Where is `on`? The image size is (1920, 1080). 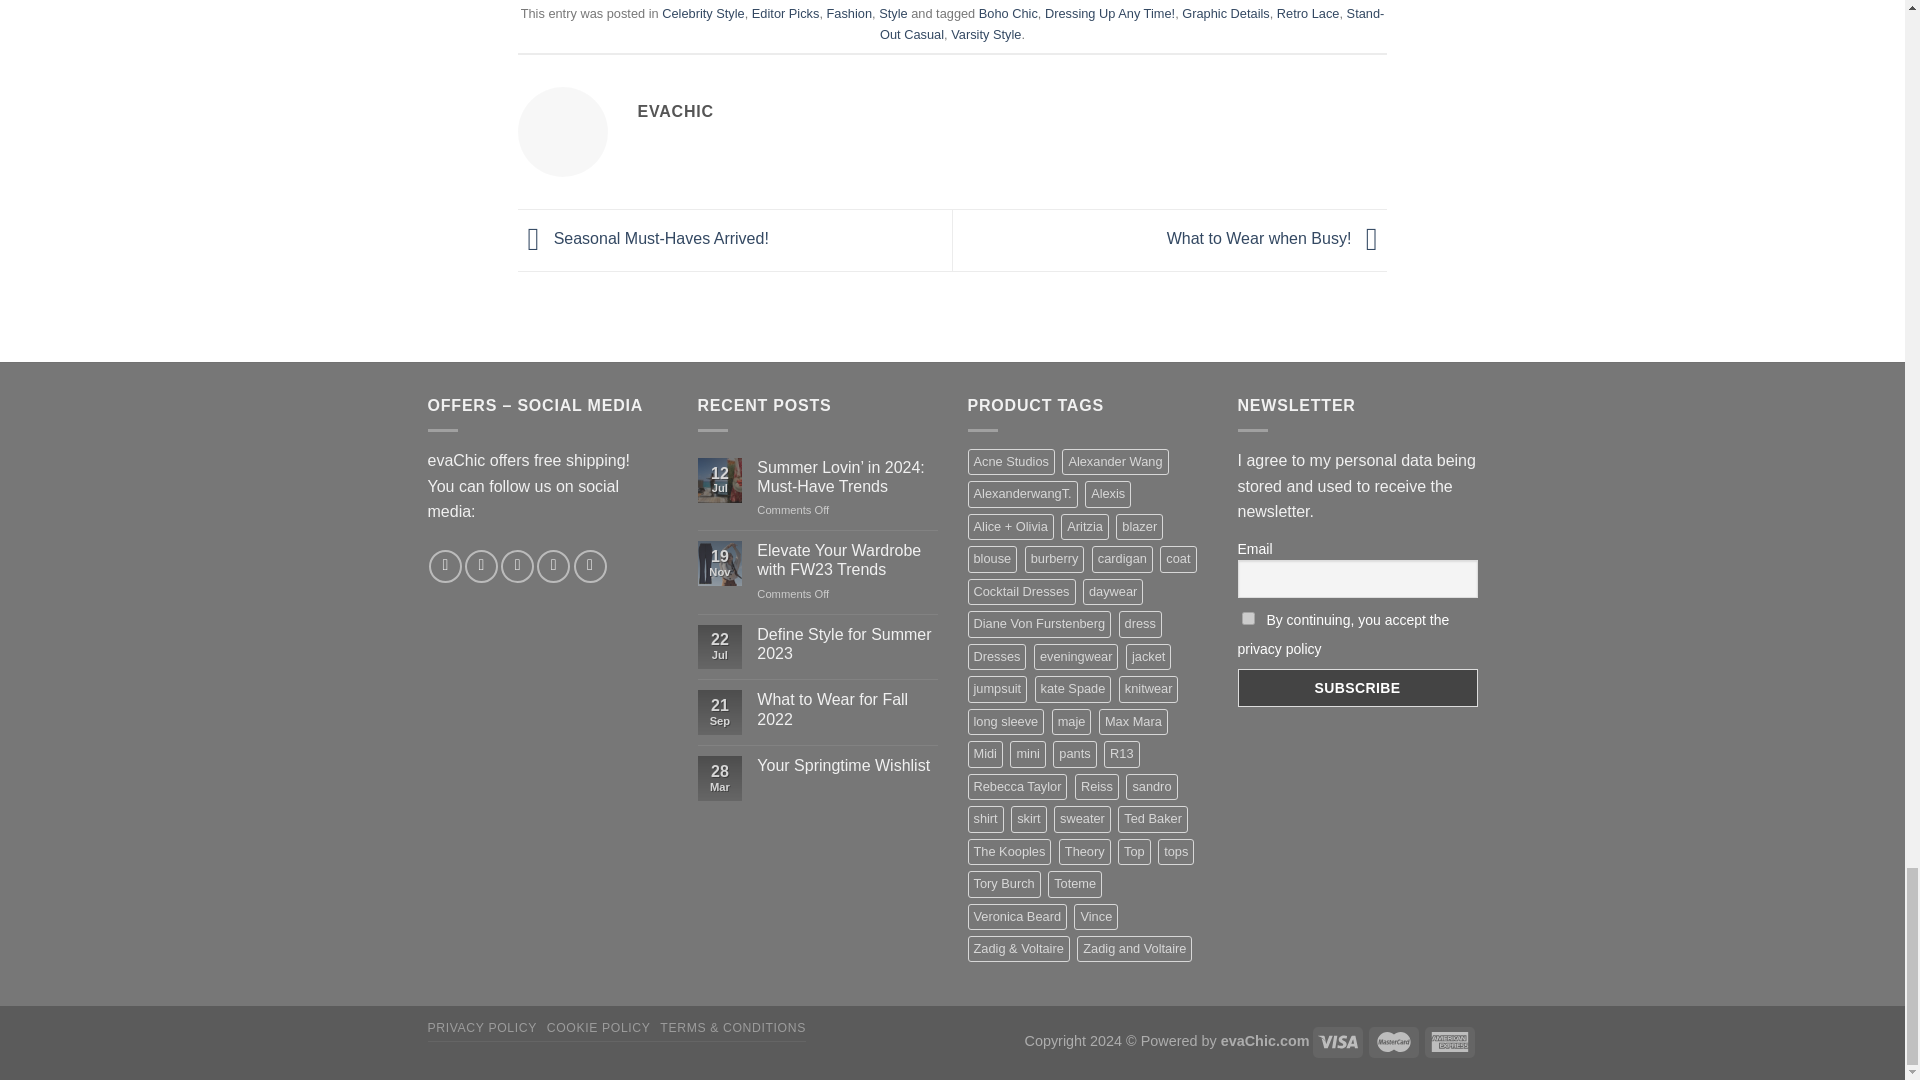 on is located at coordinates (1248, 618).